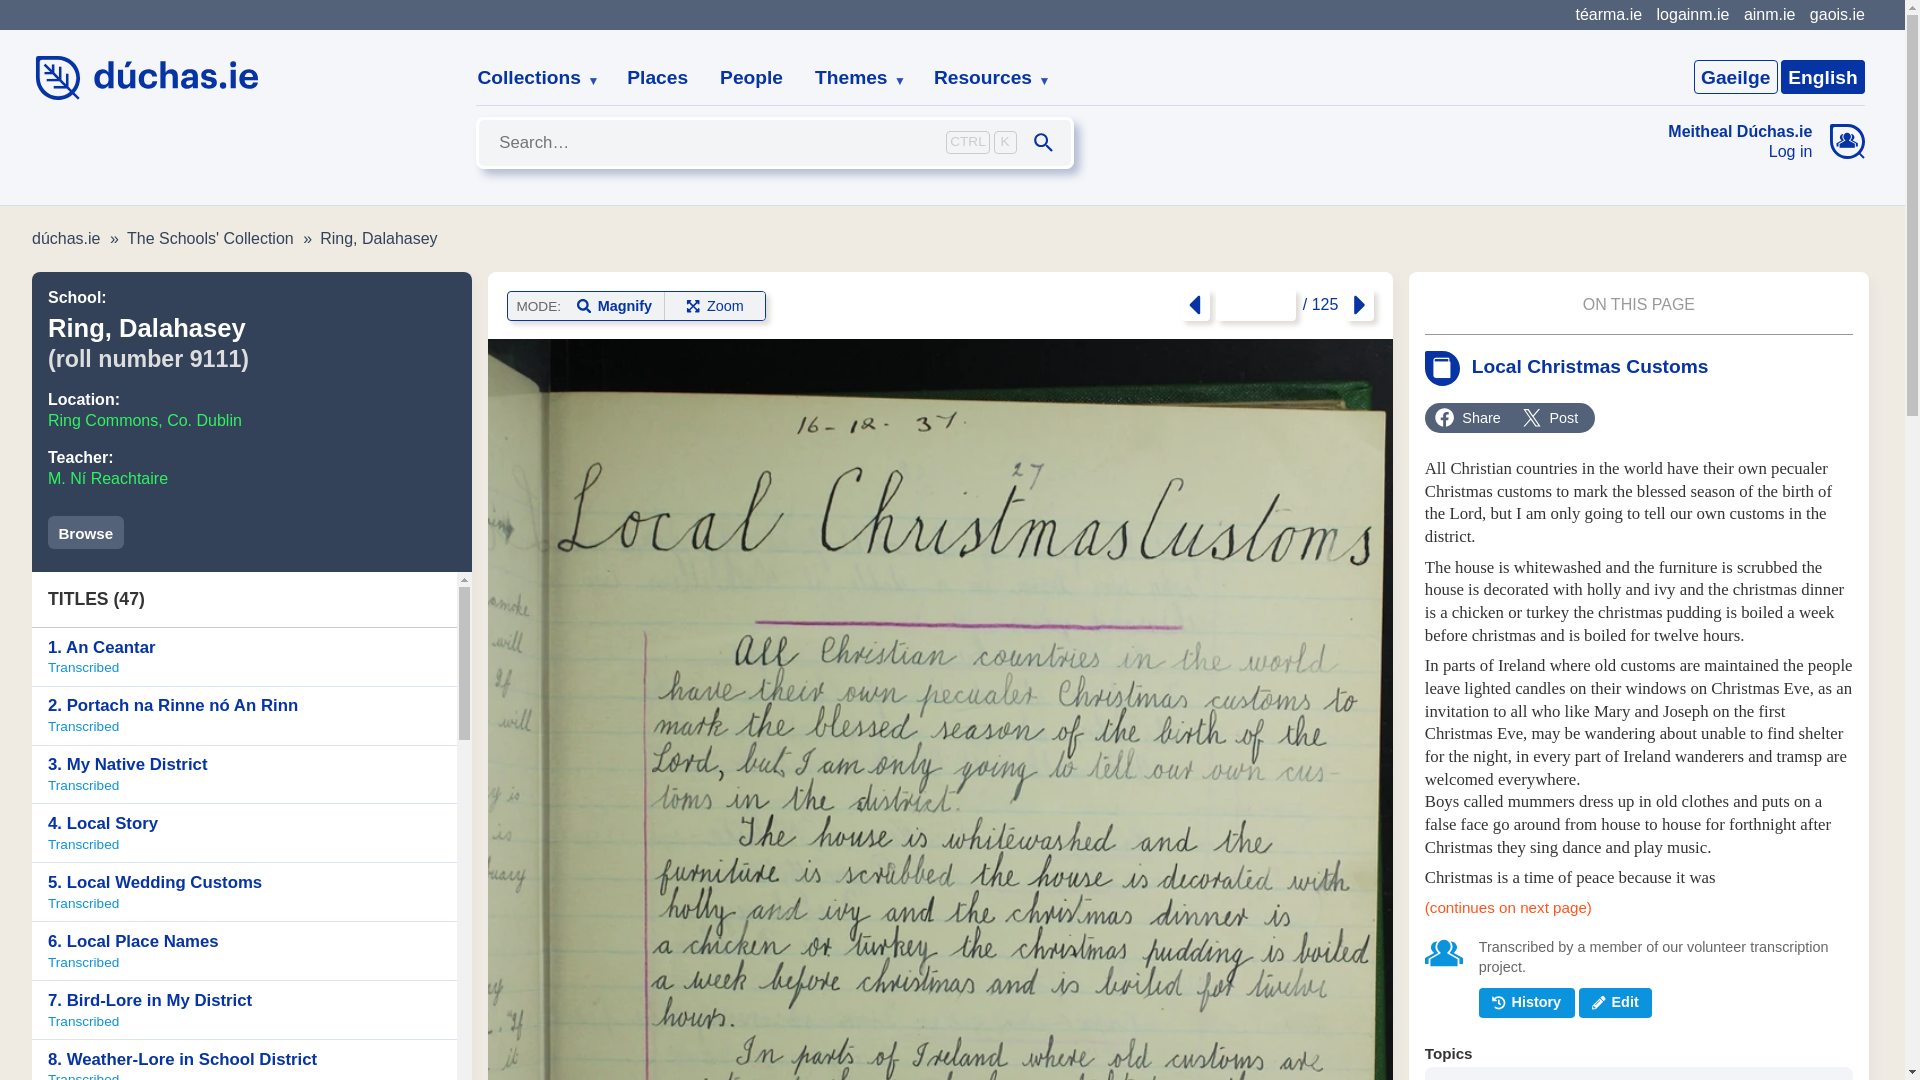 This screenshot has height=1080, width=1920. What do you see at coordinates (1692, 14) in the screenshot?
I see `logainm.ie` at bounding box center [1692, 14].